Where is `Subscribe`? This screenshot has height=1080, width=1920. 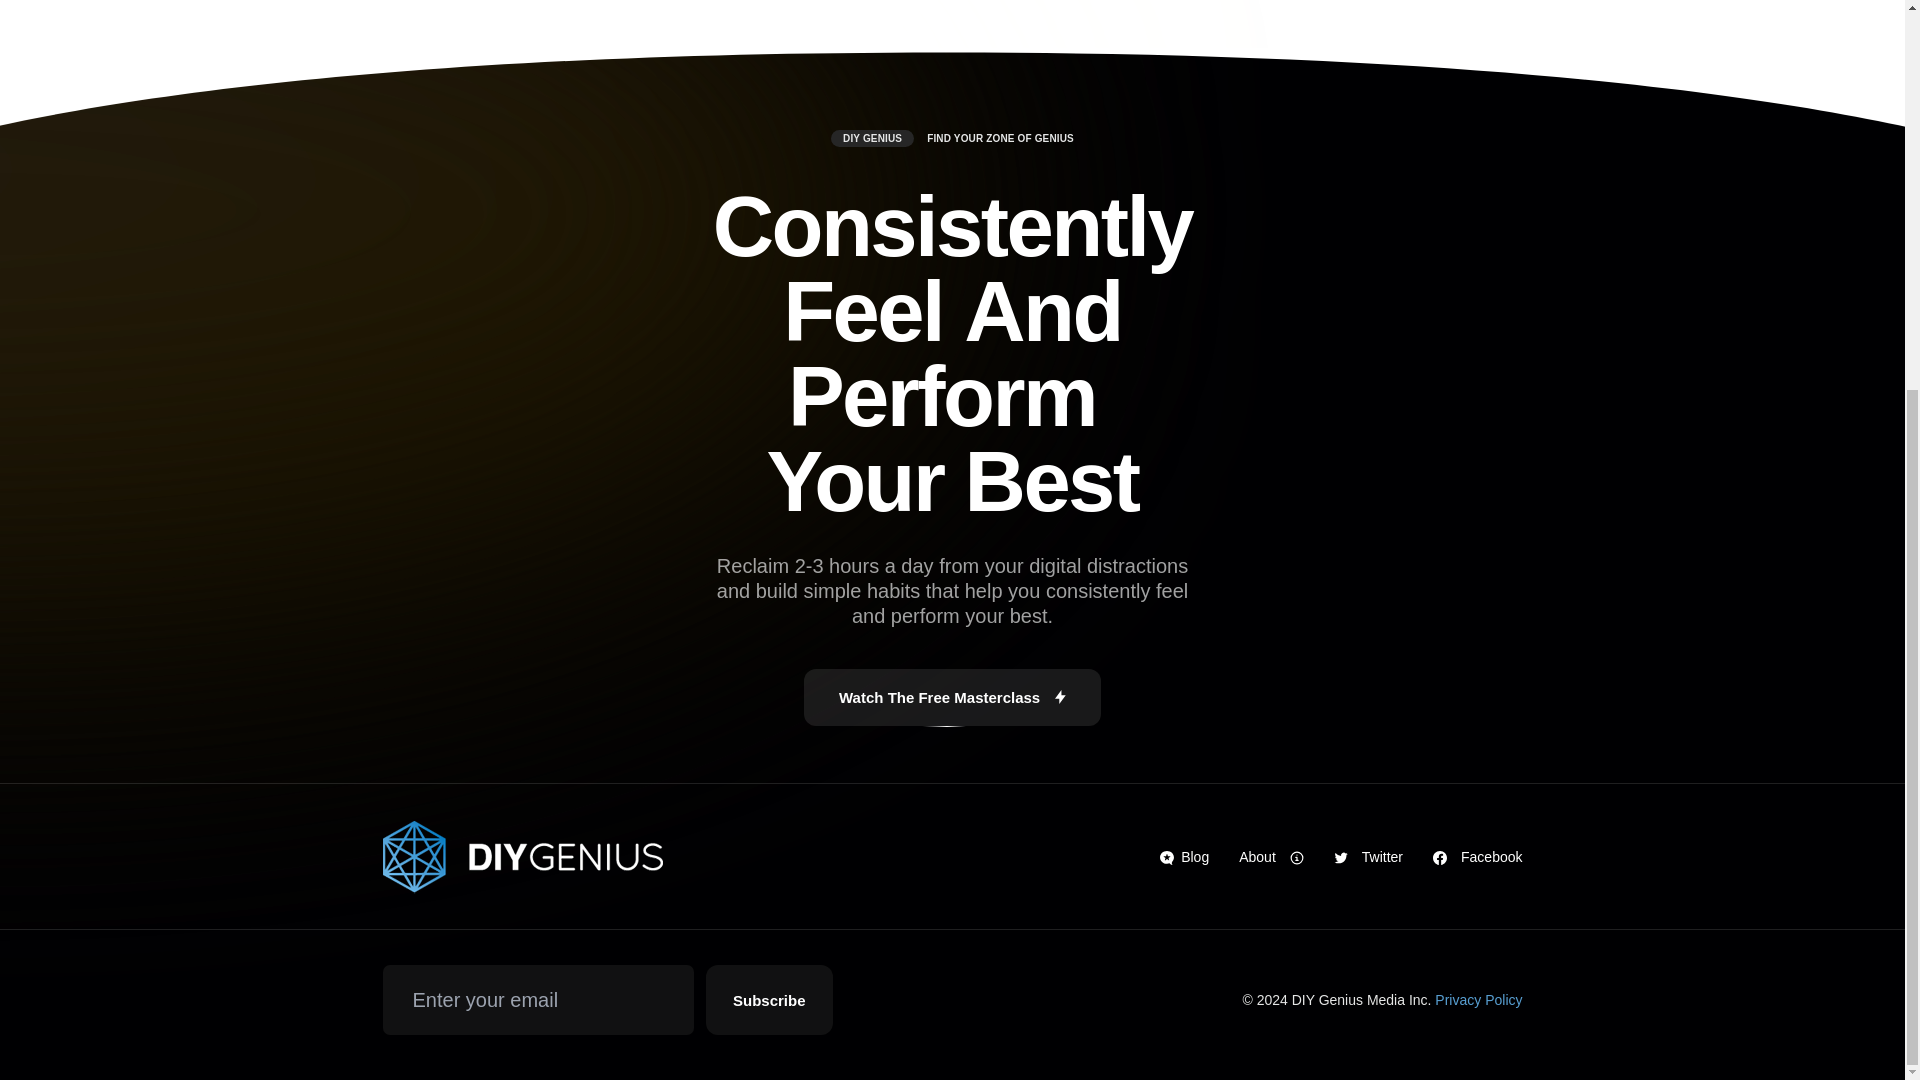 Subscribe is located at coordinates (770, 1000).